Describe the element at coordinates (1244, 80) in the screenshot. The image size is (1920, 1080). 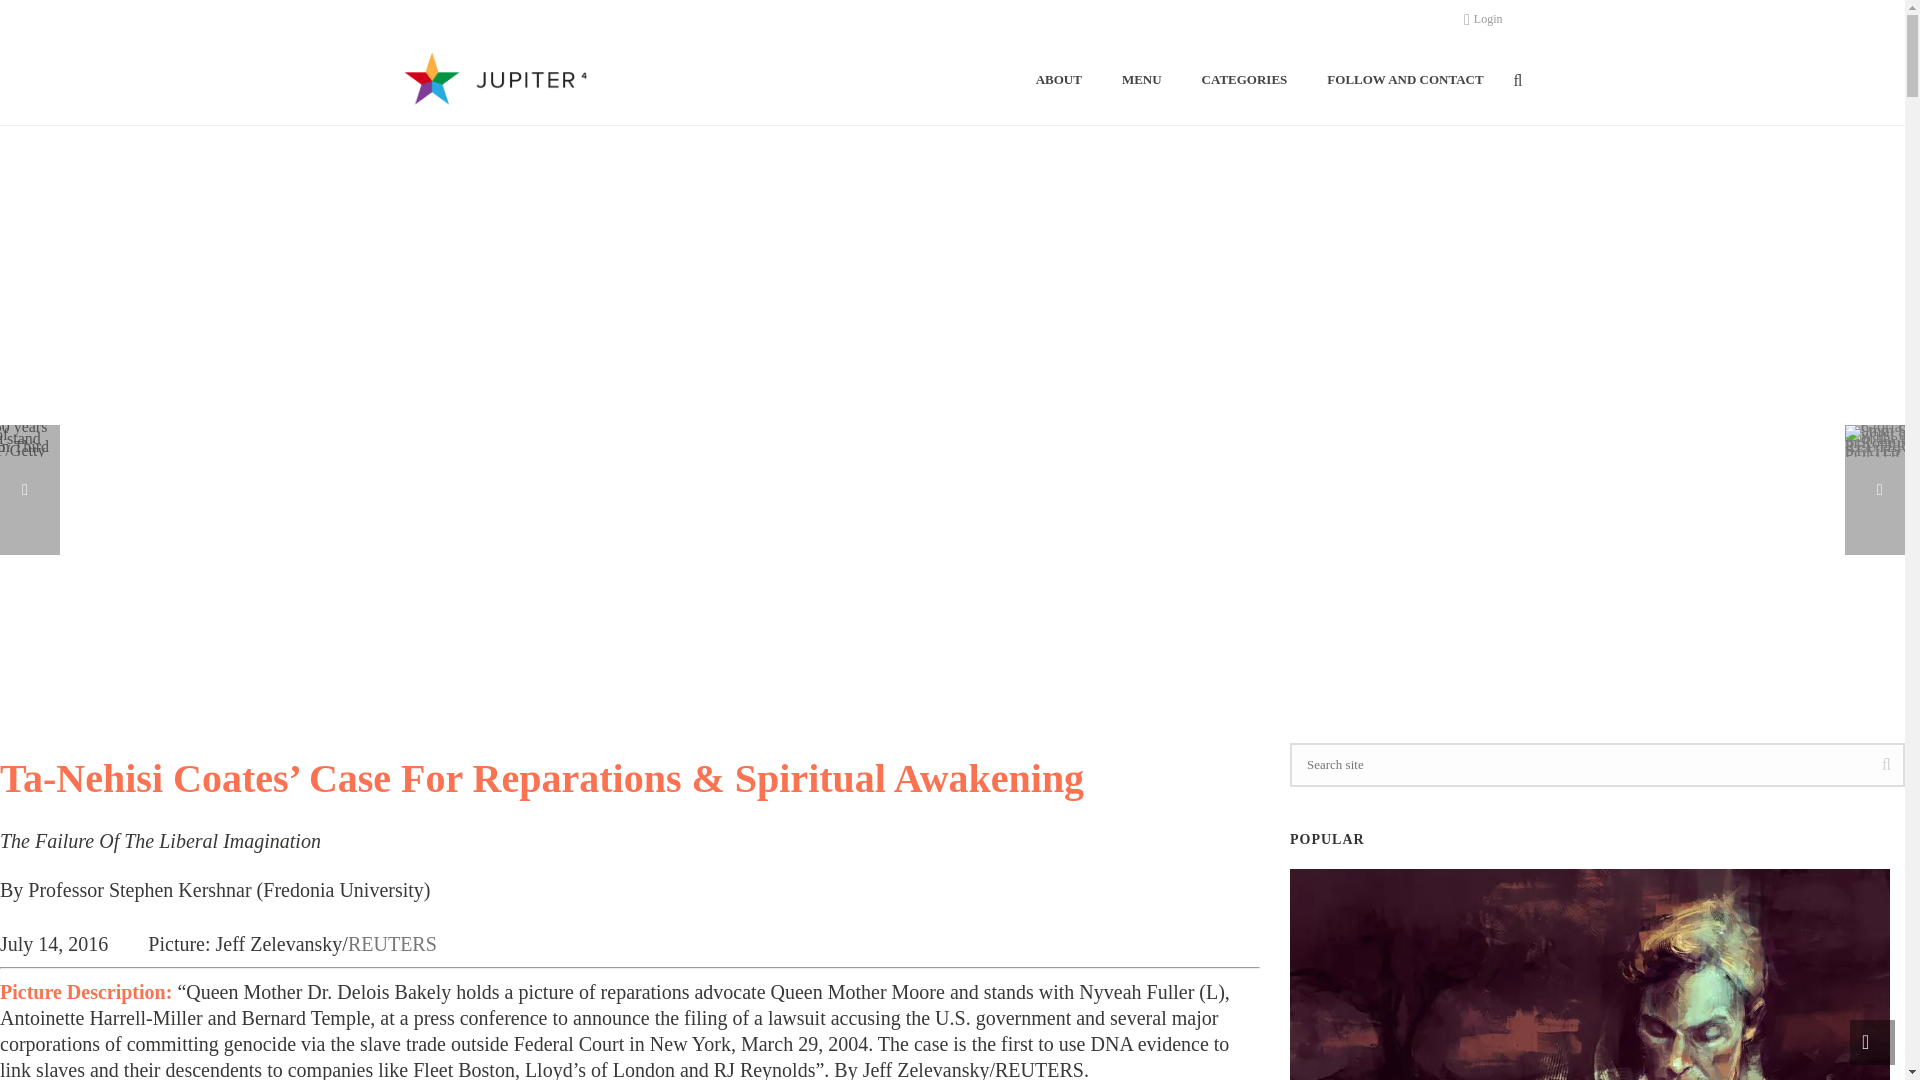
I see `CATEGORIES` at that location.